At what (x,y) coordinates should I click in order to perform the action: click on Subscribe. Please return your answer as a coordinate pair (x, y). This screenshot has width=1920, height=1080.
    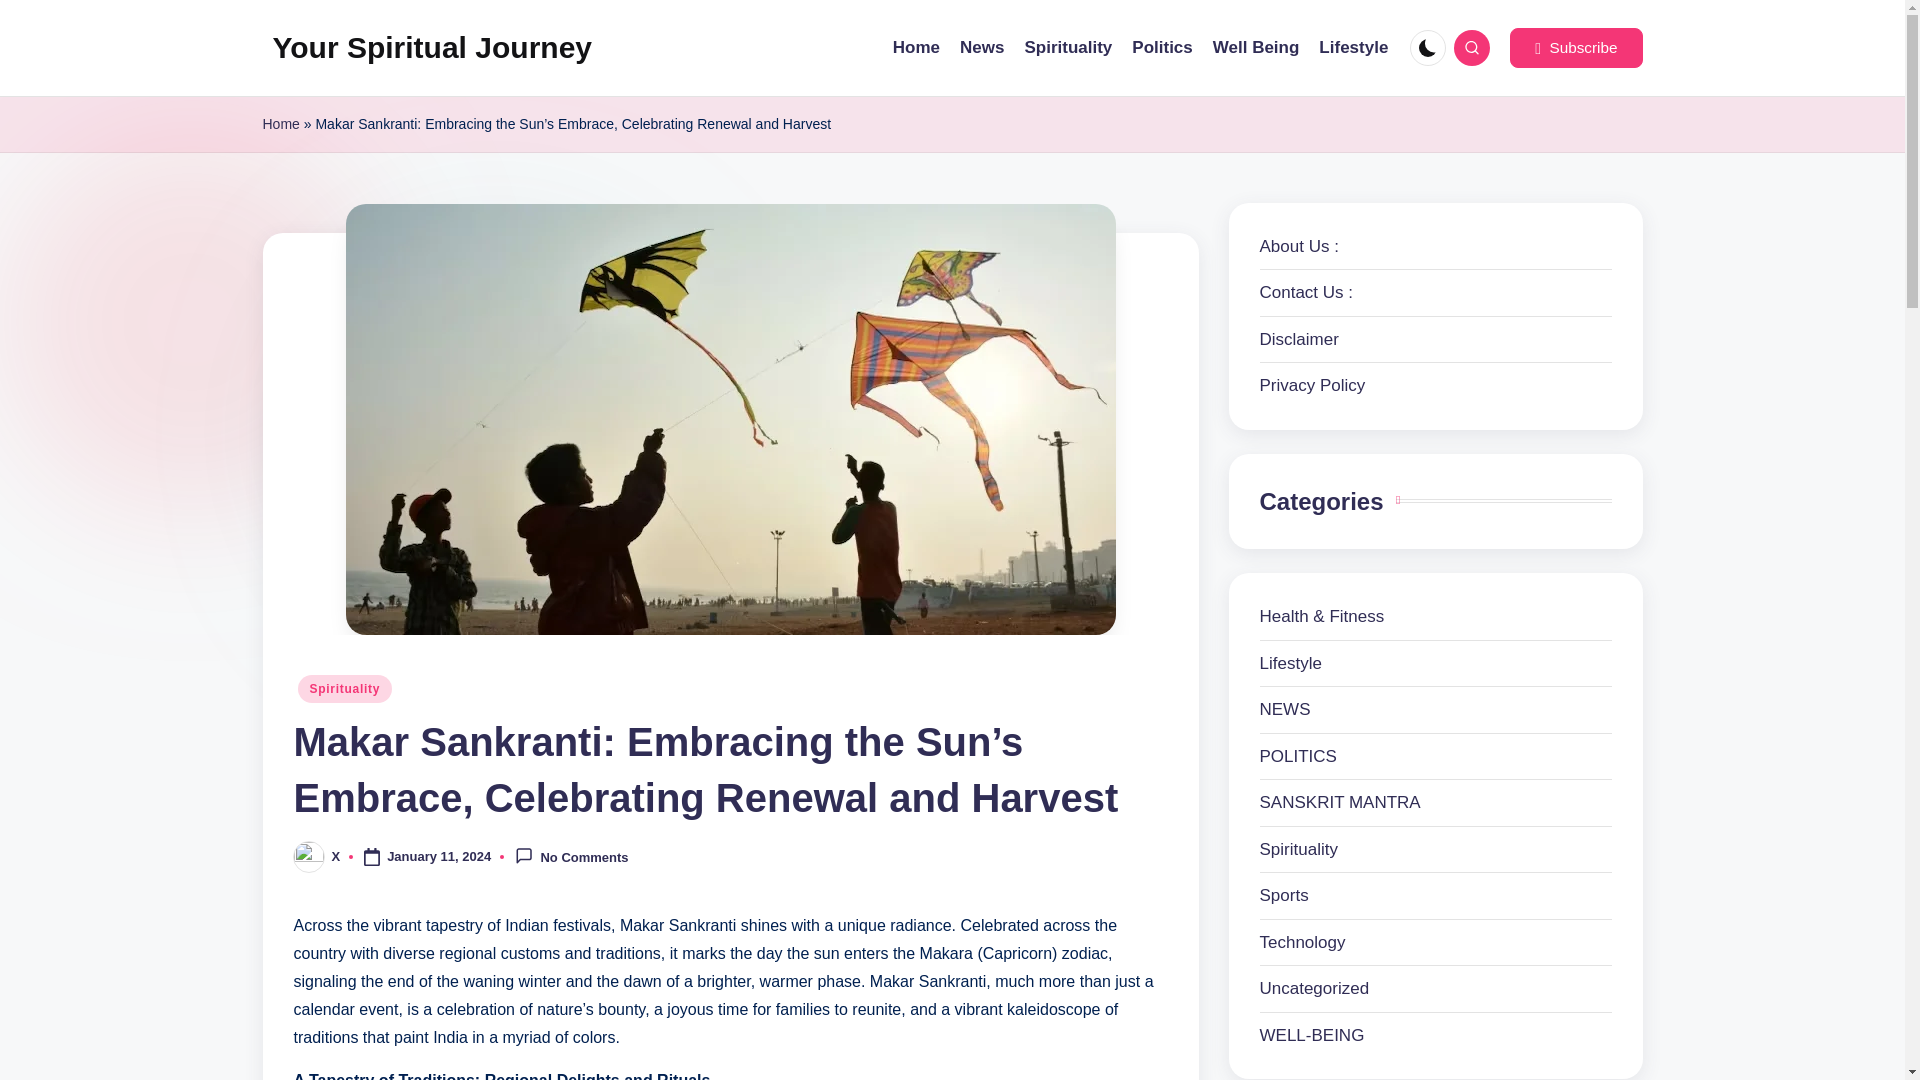
    Looking at the image, I should click on (1575, 48).